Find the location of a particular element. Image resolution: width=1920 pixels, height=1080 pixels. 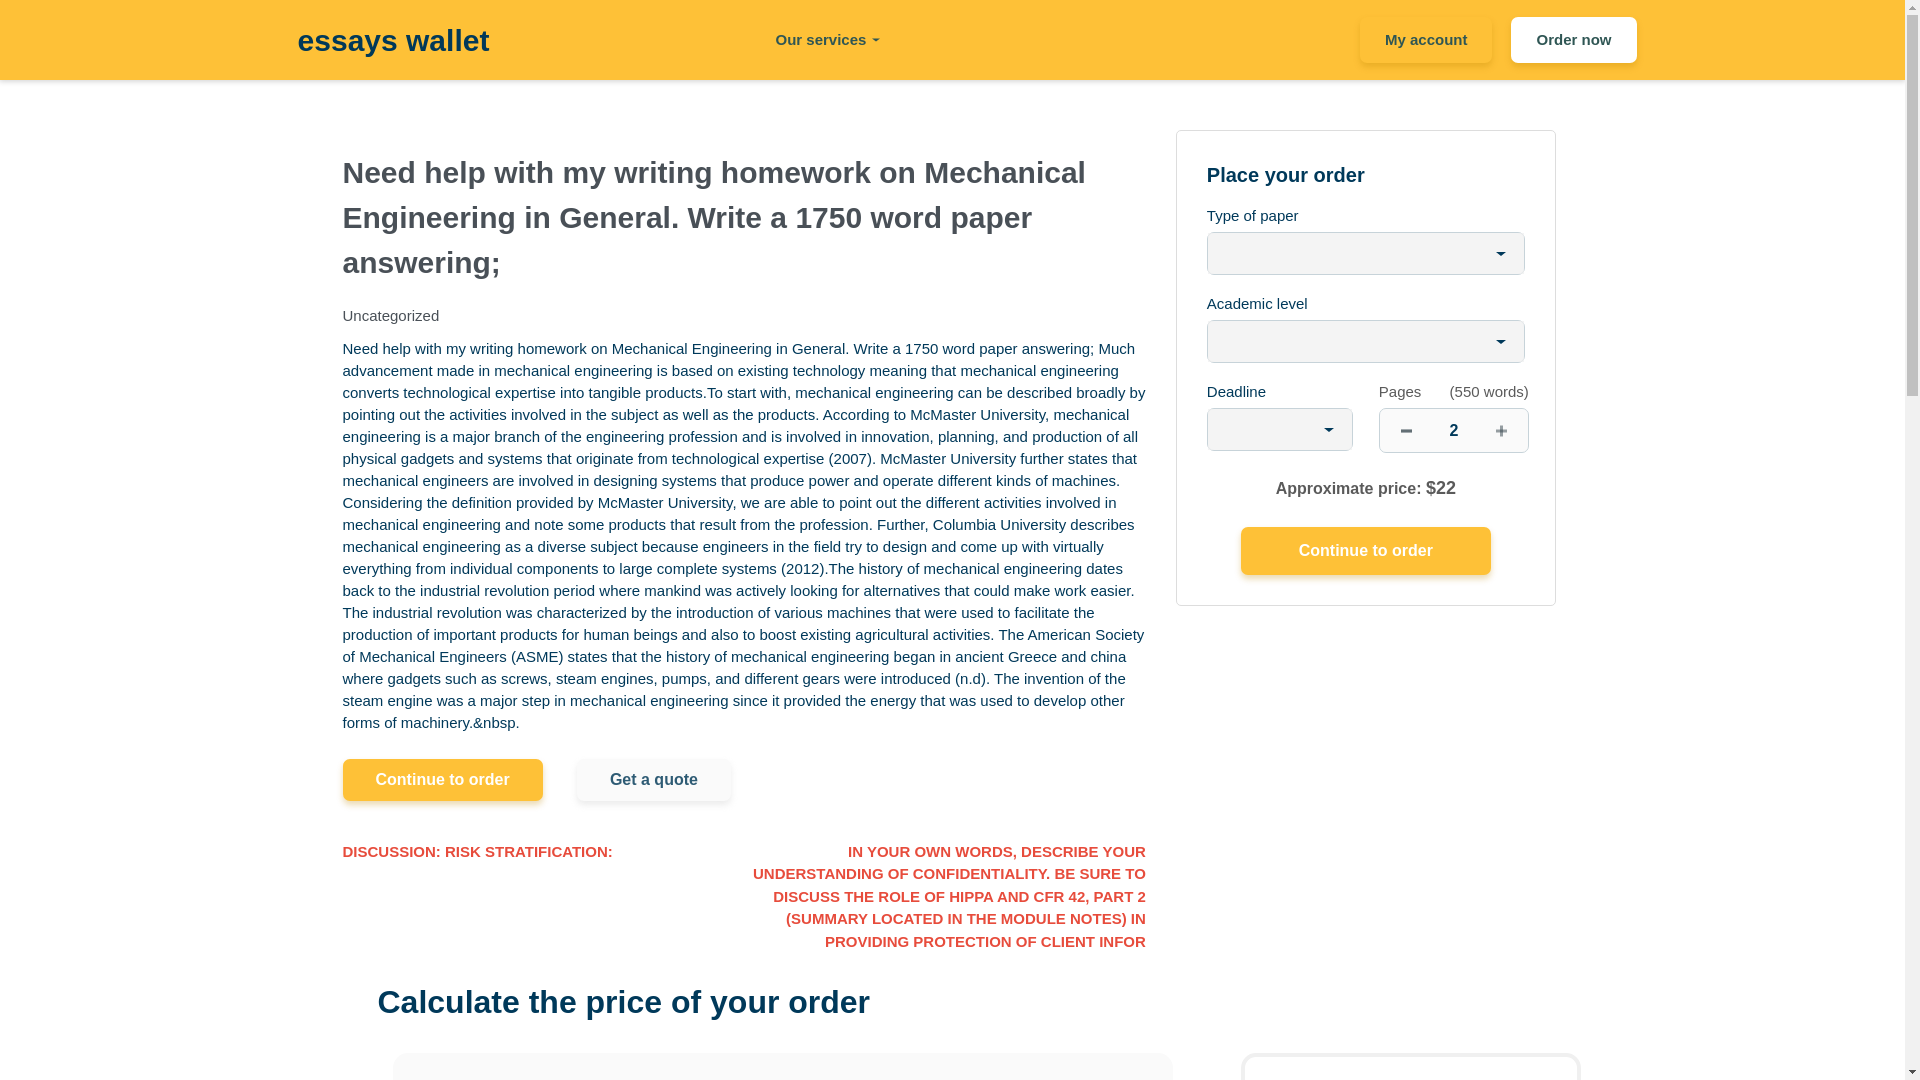

Continue to order is located at coordinates (441, 780).